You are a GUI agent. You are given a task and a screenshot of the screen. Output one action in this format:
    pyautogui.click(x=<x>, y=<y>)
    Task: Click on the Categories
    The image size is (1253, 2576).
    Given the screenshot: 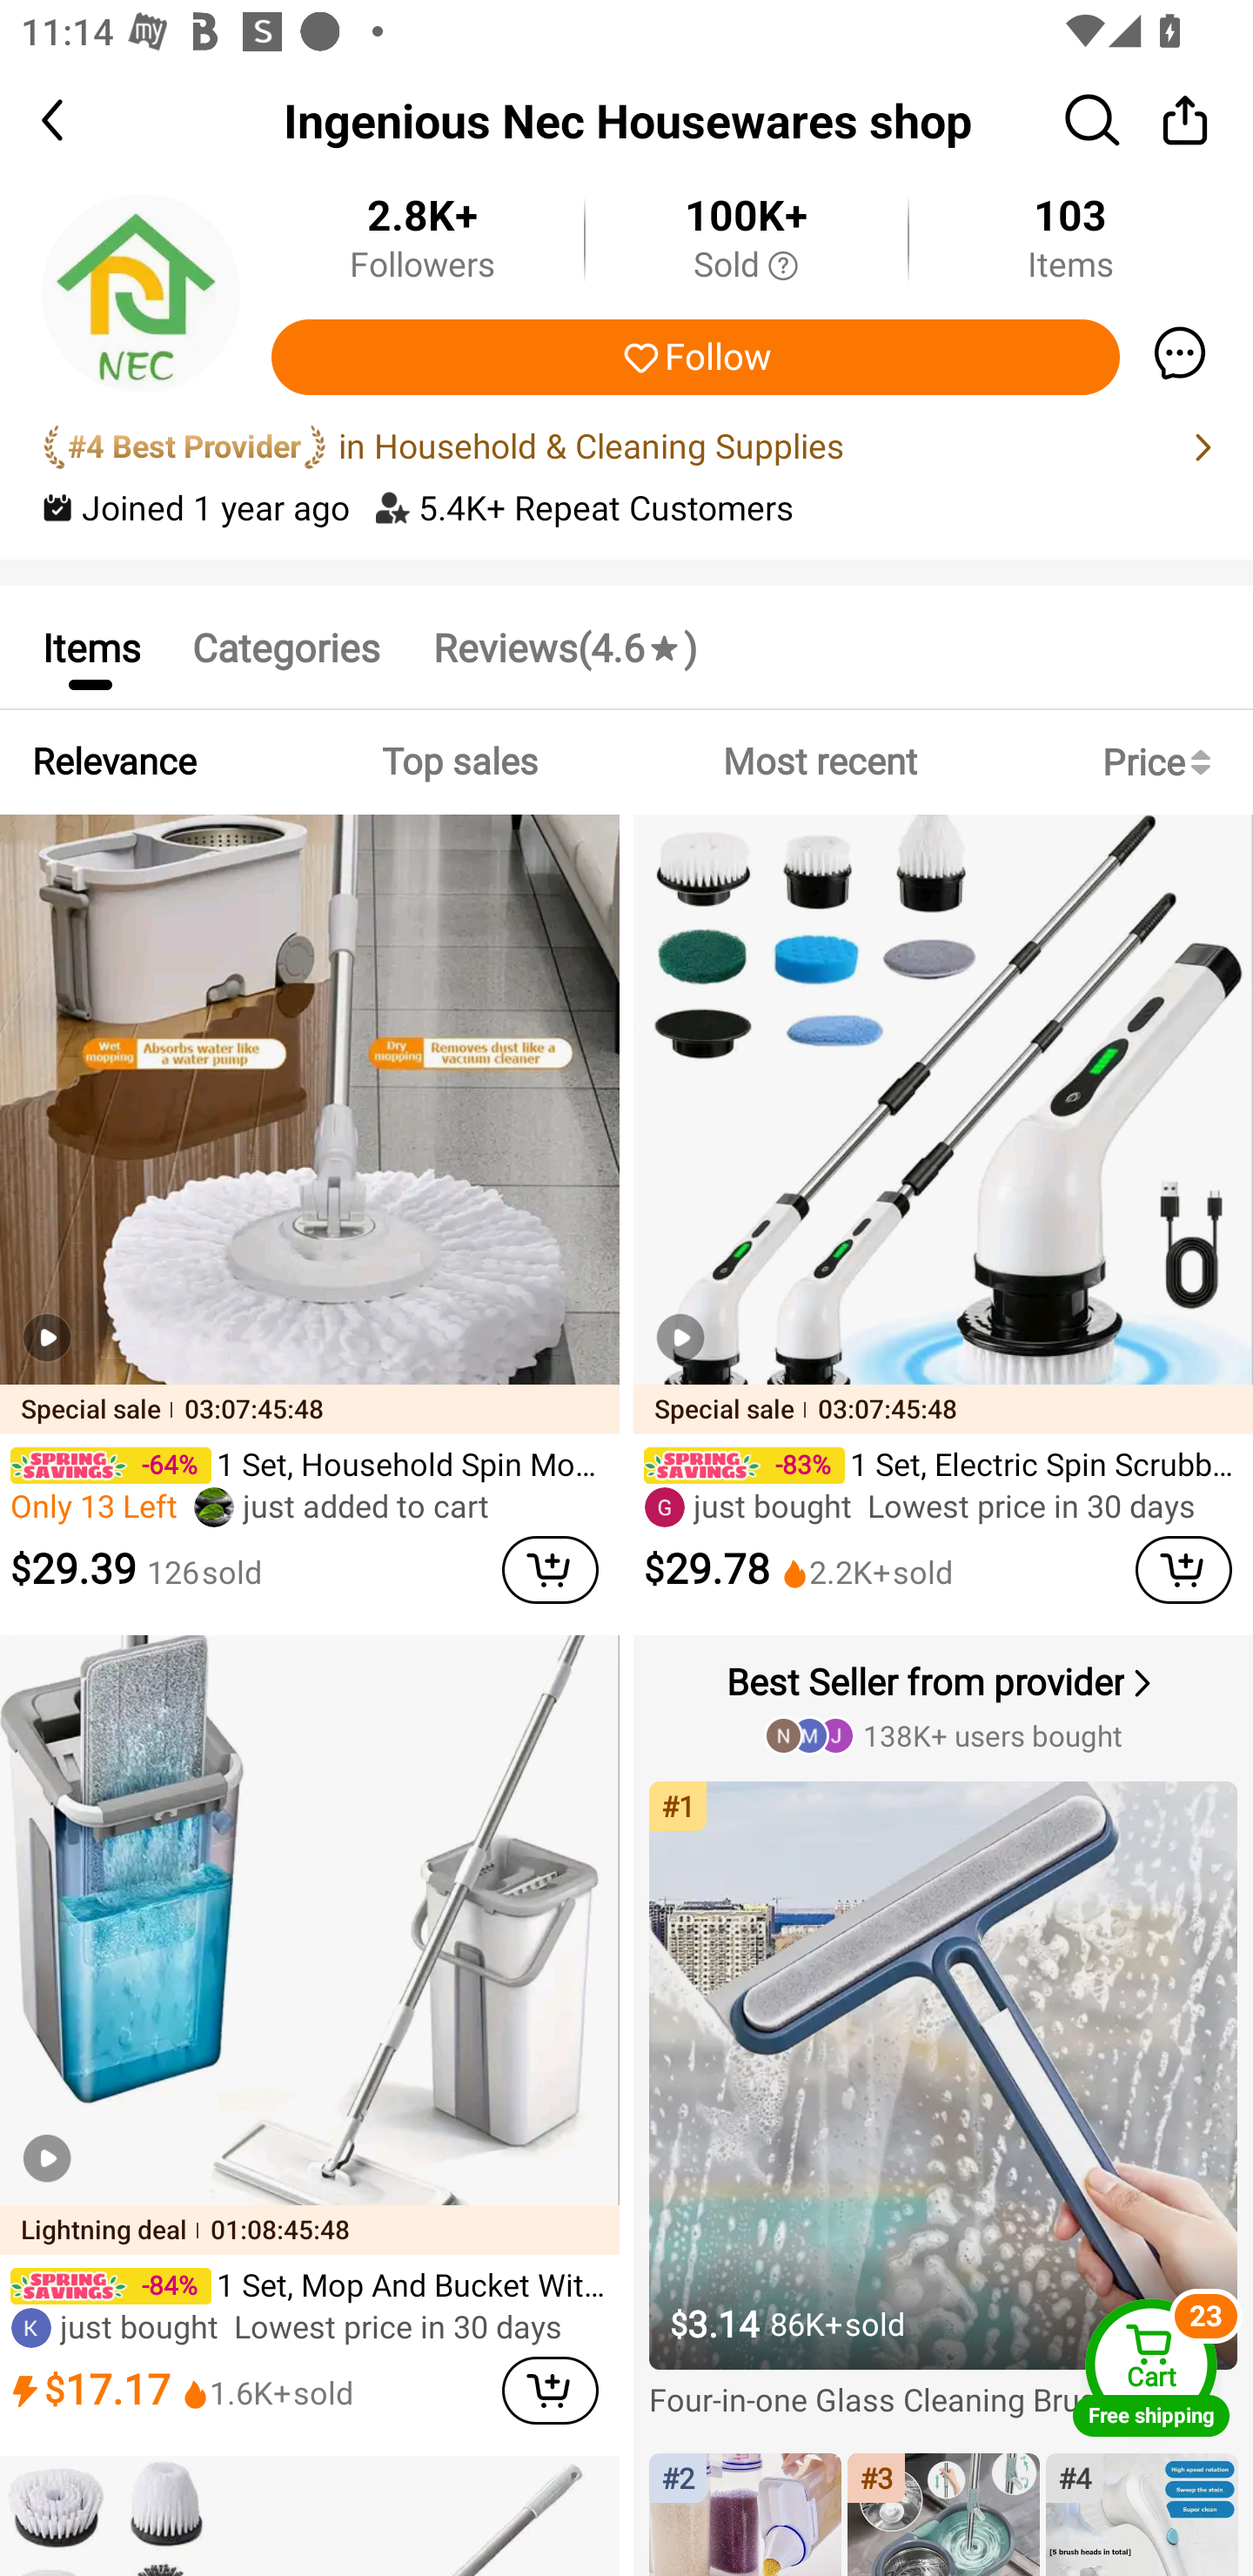 What is the action you would take?
    pyautogui.click(x=285, y=646)
    